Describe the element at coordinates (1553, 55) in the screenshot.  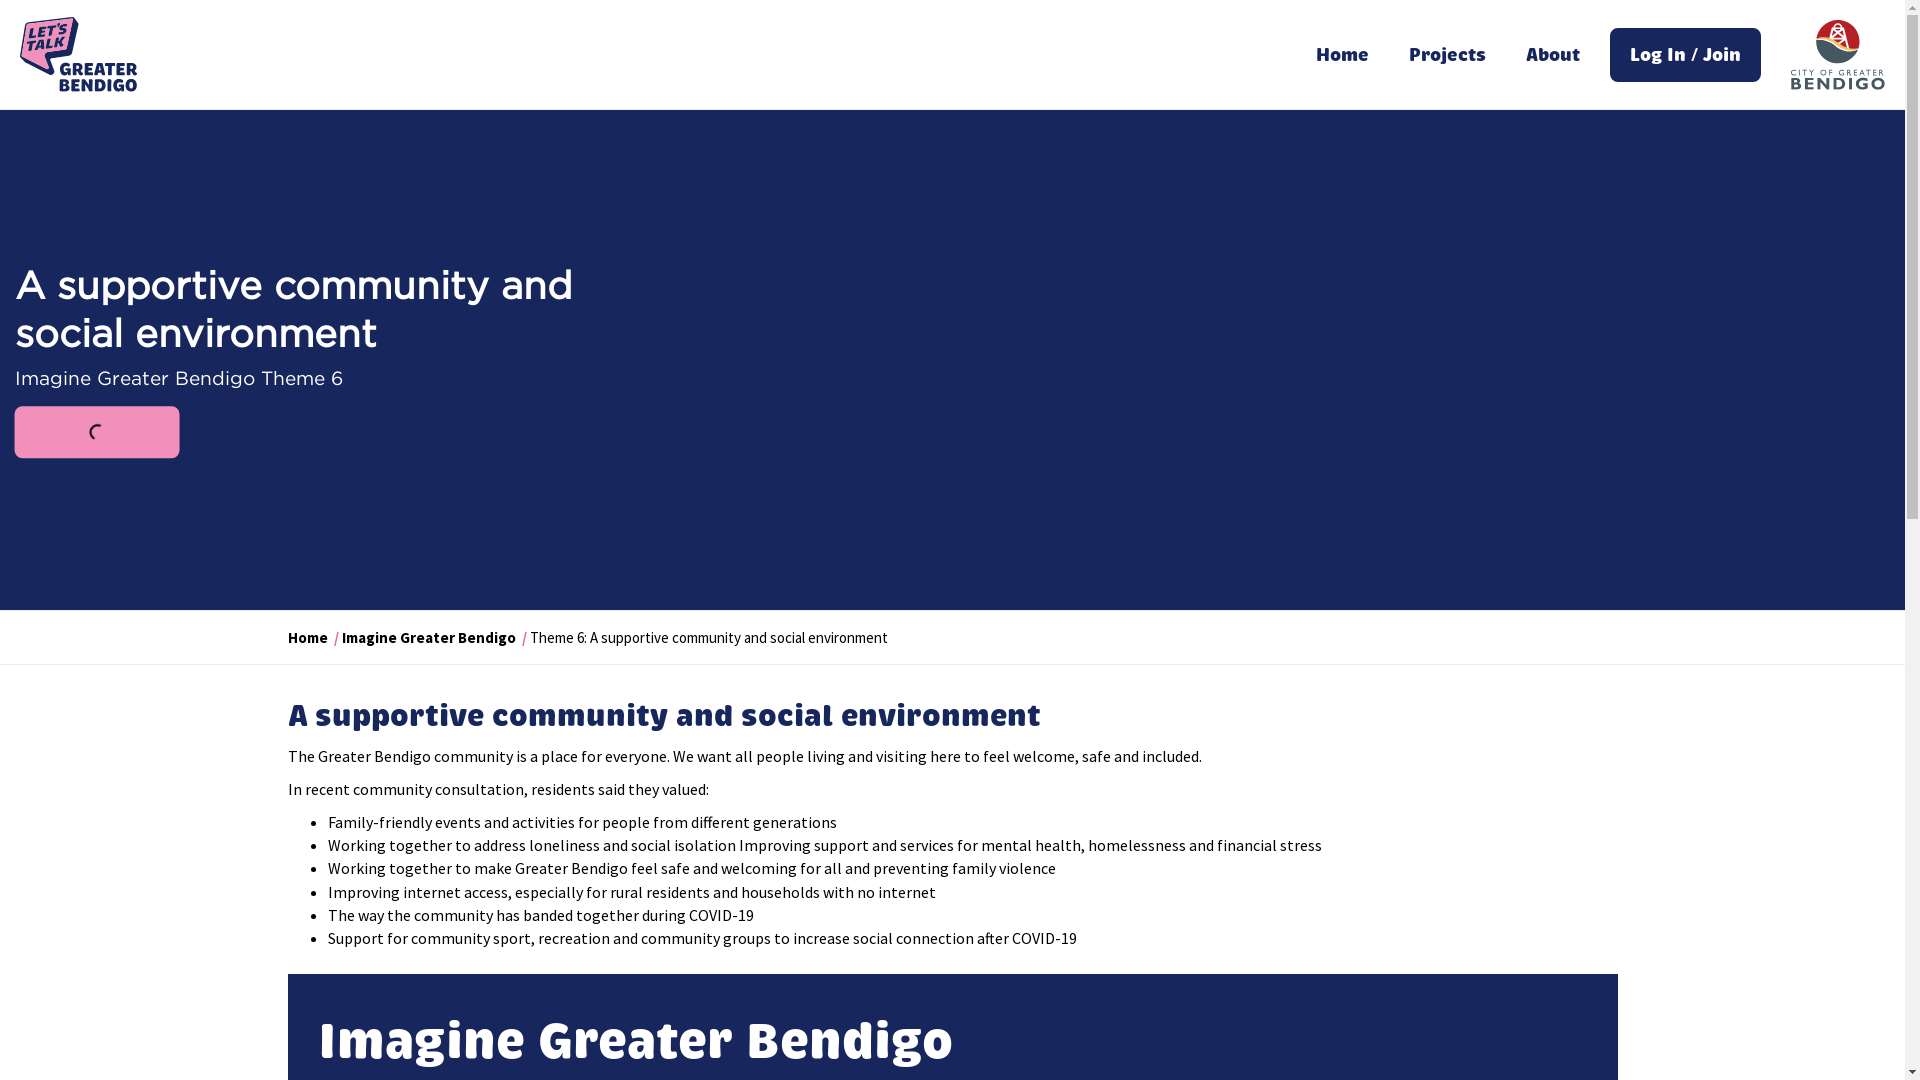
I see `About` at that location.